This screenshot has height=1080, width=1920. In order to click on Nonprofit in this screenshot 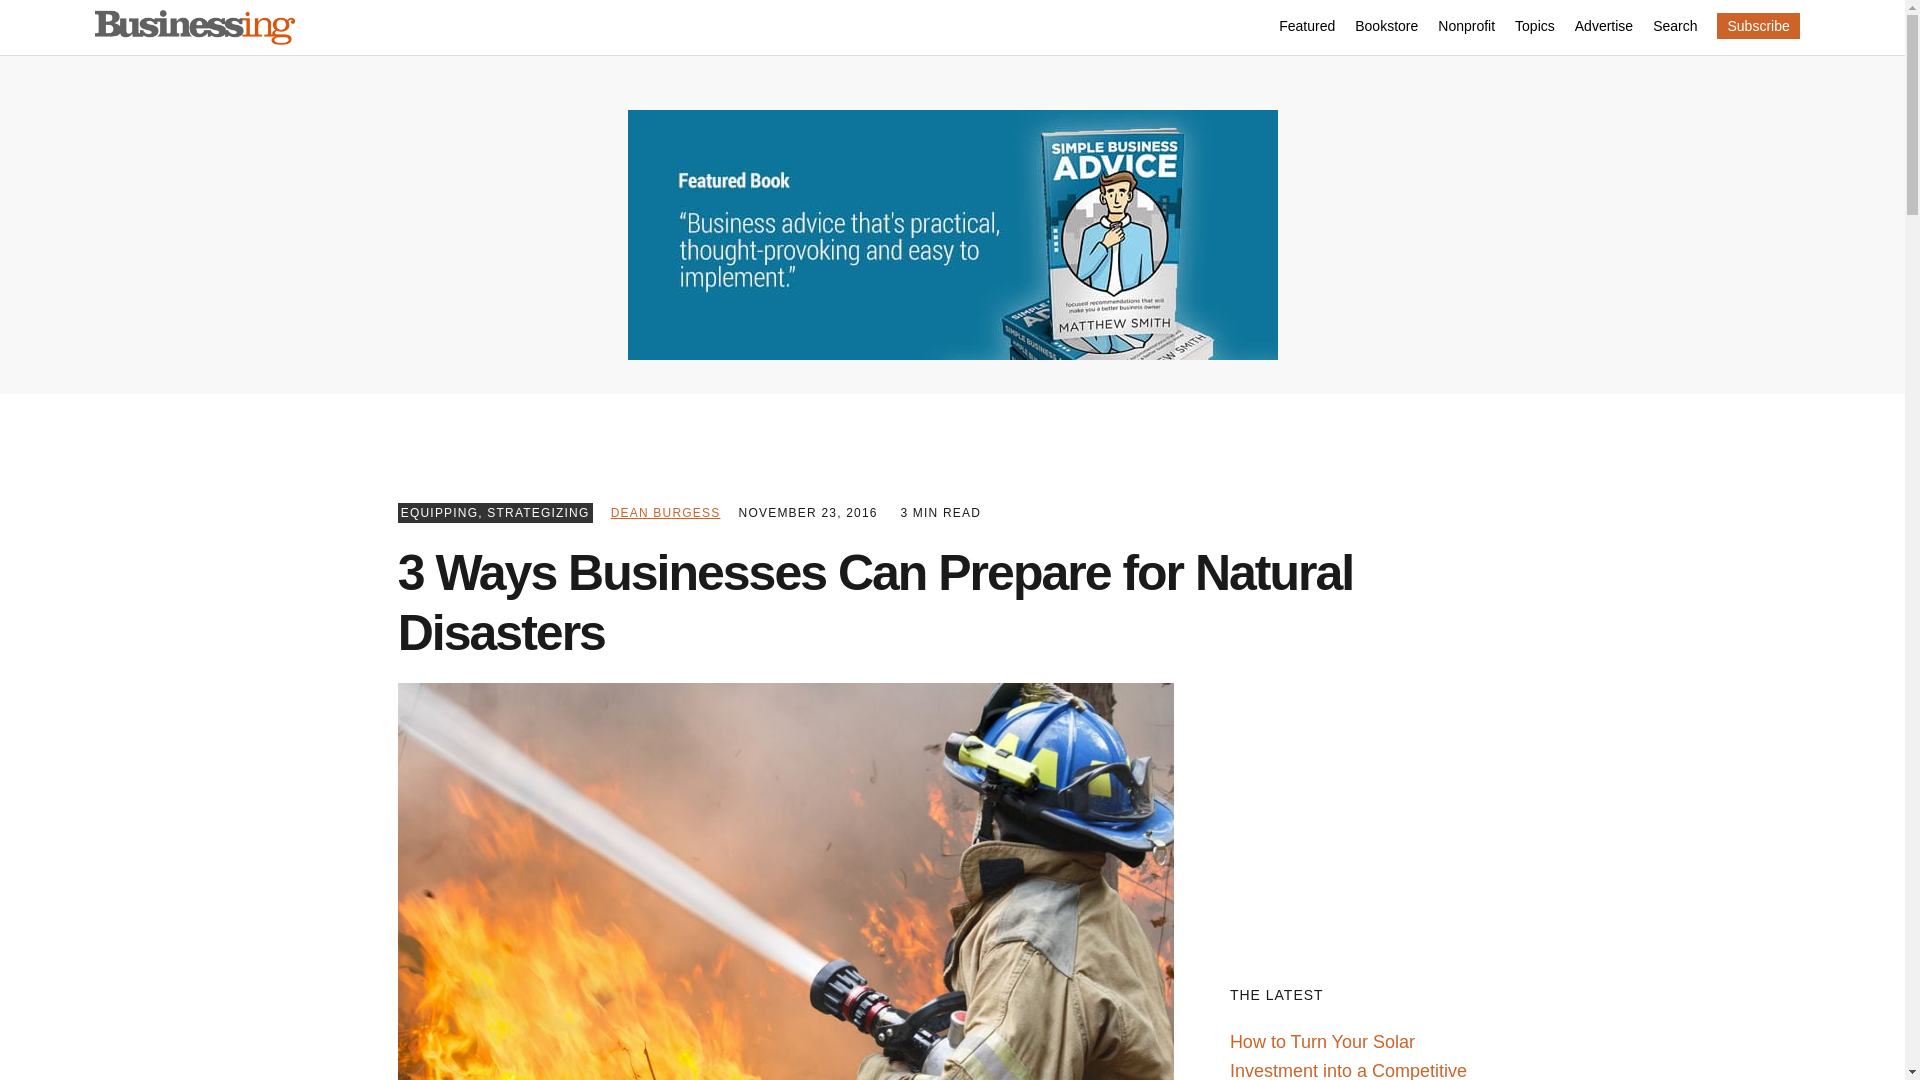, I will do `click(1466, 28)`.